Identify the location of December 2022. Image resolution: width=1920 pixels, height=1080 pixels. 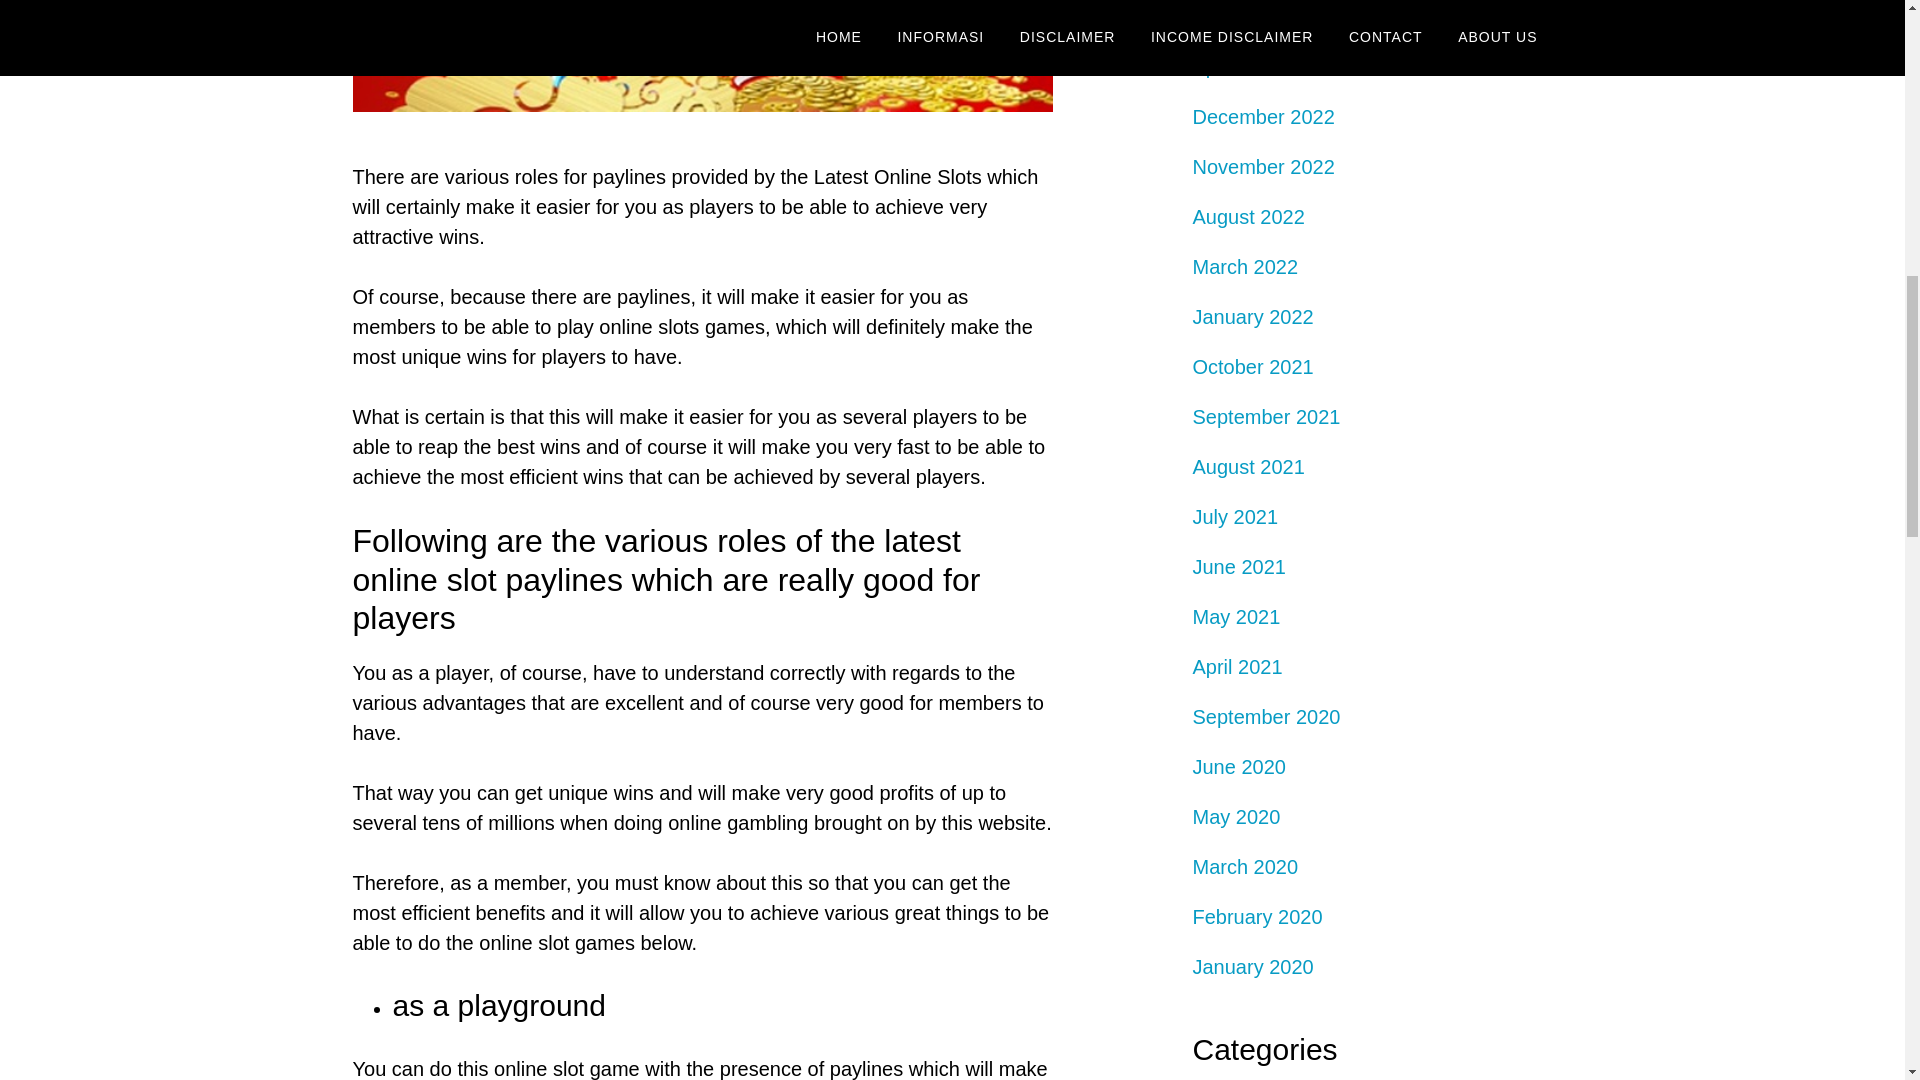
(1263, 116).